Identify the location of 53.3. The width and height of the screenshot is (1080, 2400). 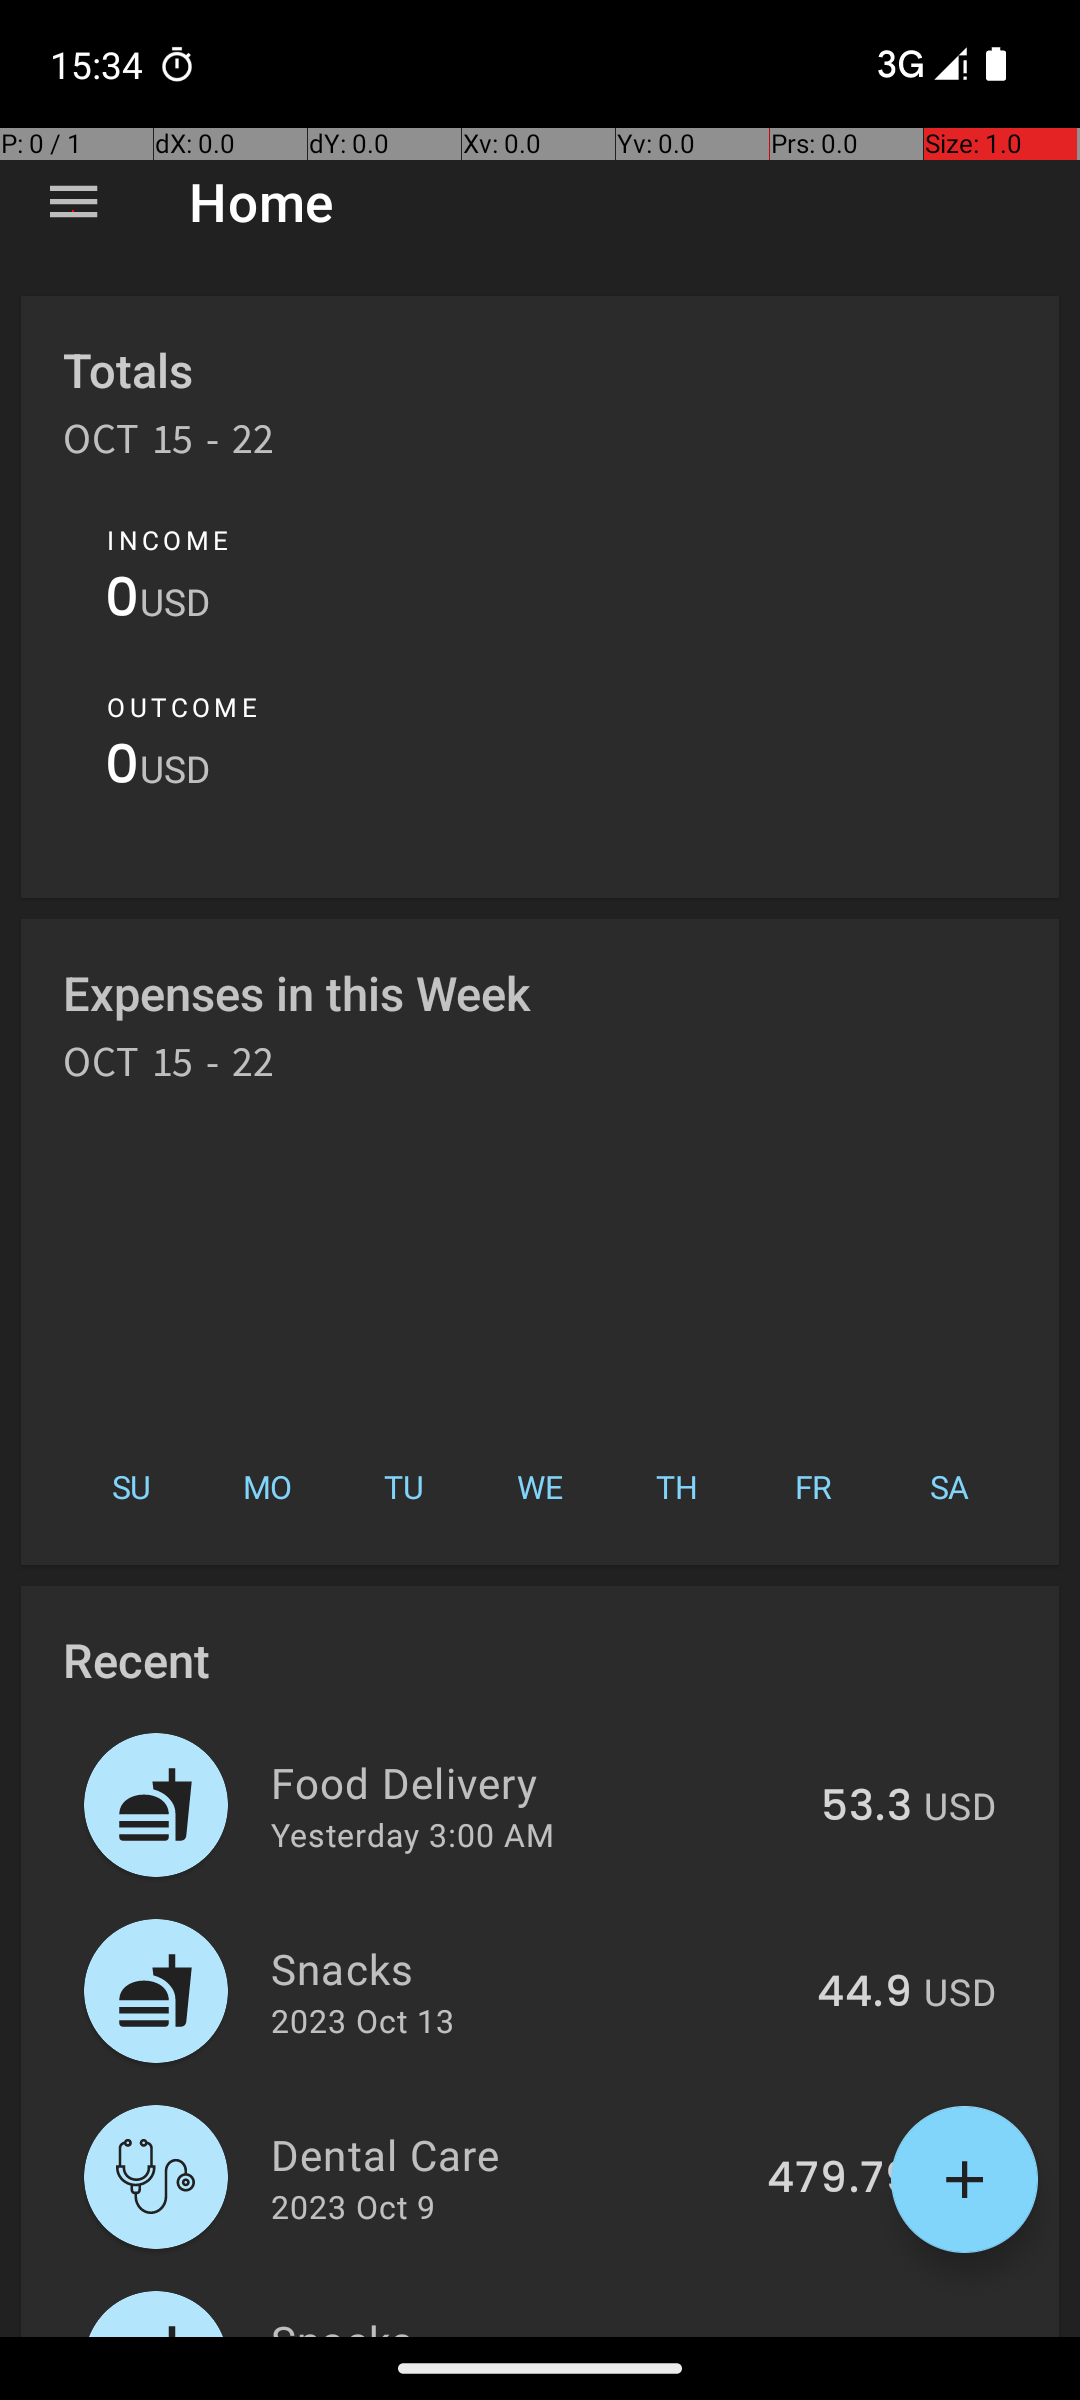
(866, 1807).